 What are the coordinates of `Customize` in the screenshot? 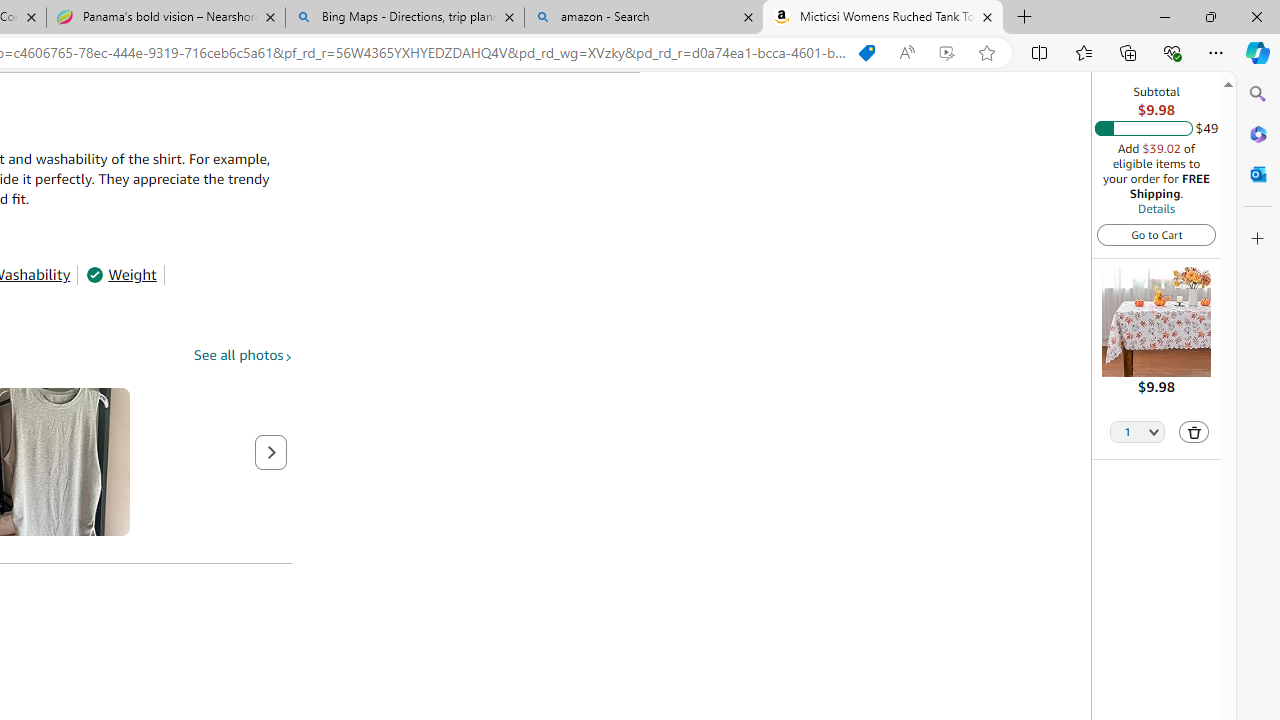 It's located at (1258, 239).